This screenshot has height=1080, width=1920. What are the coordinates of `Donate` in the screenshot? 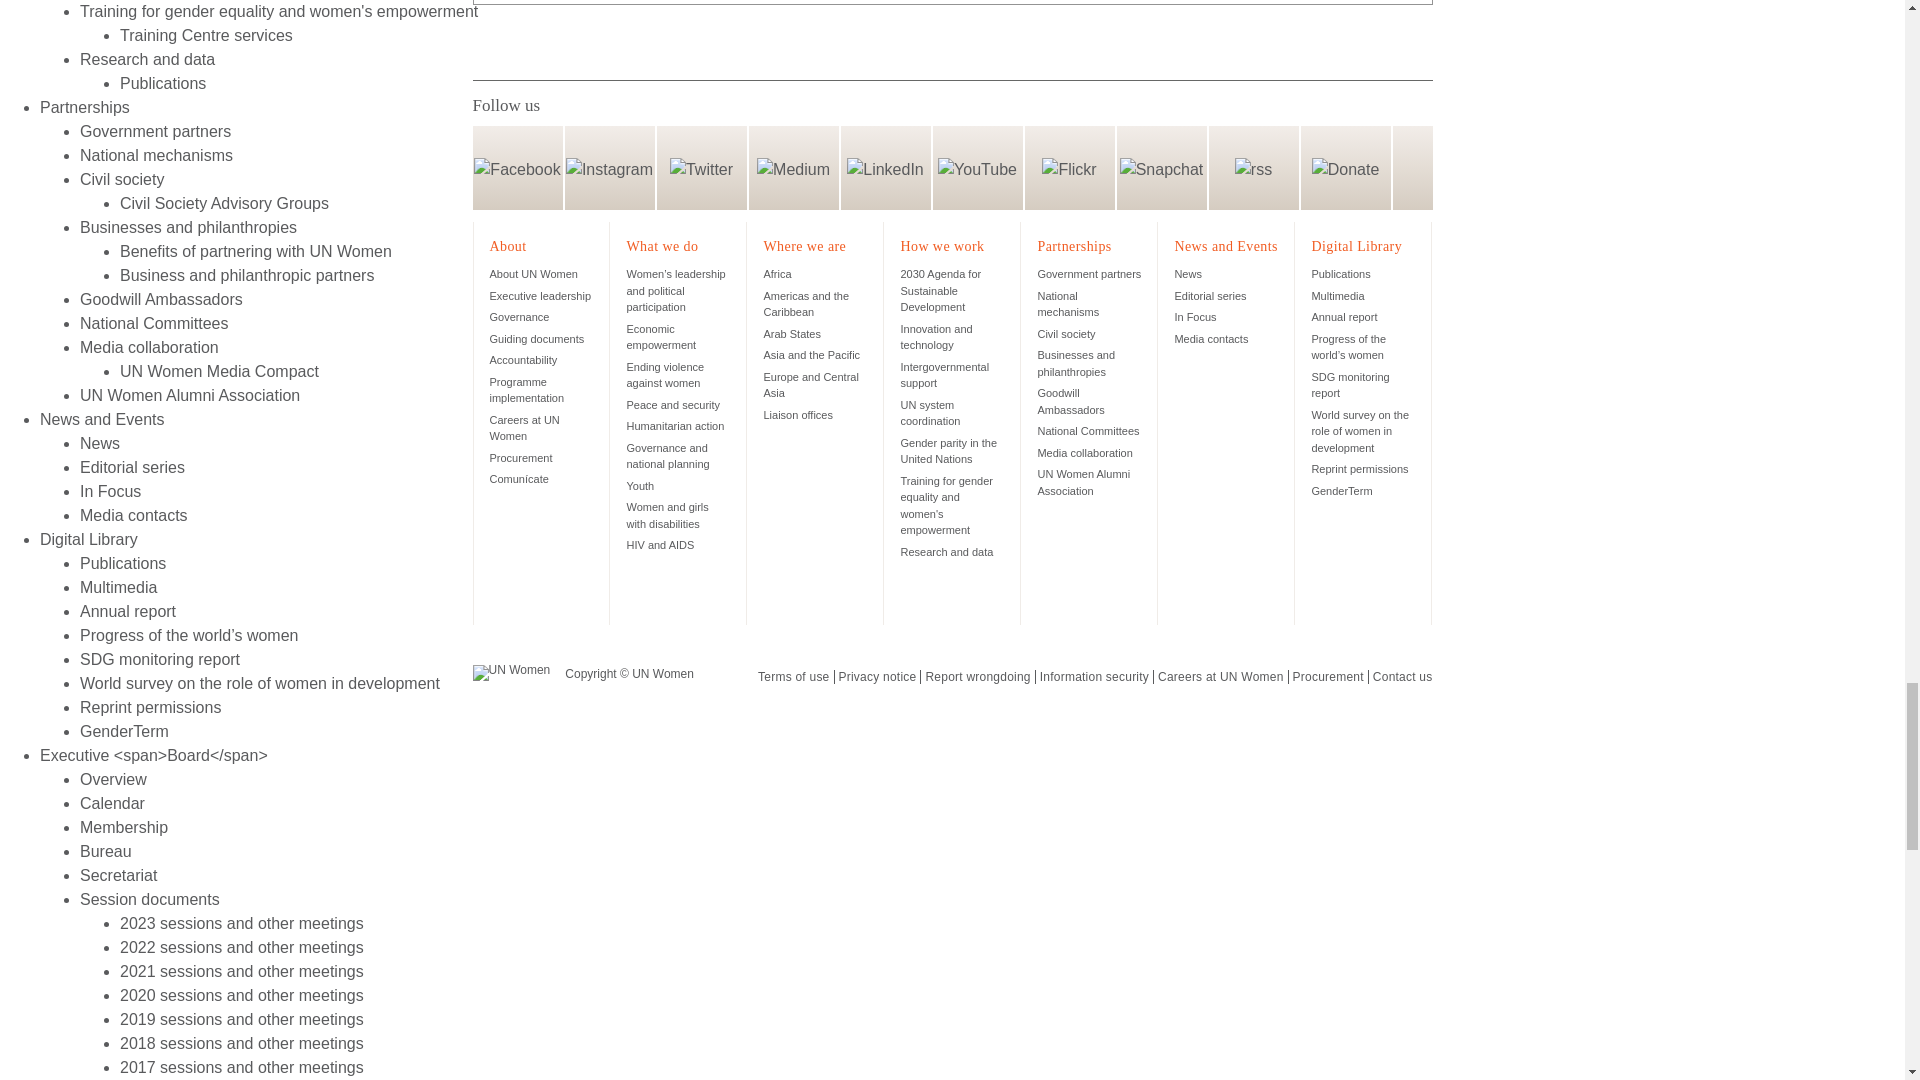 It's located at (1344, 168).